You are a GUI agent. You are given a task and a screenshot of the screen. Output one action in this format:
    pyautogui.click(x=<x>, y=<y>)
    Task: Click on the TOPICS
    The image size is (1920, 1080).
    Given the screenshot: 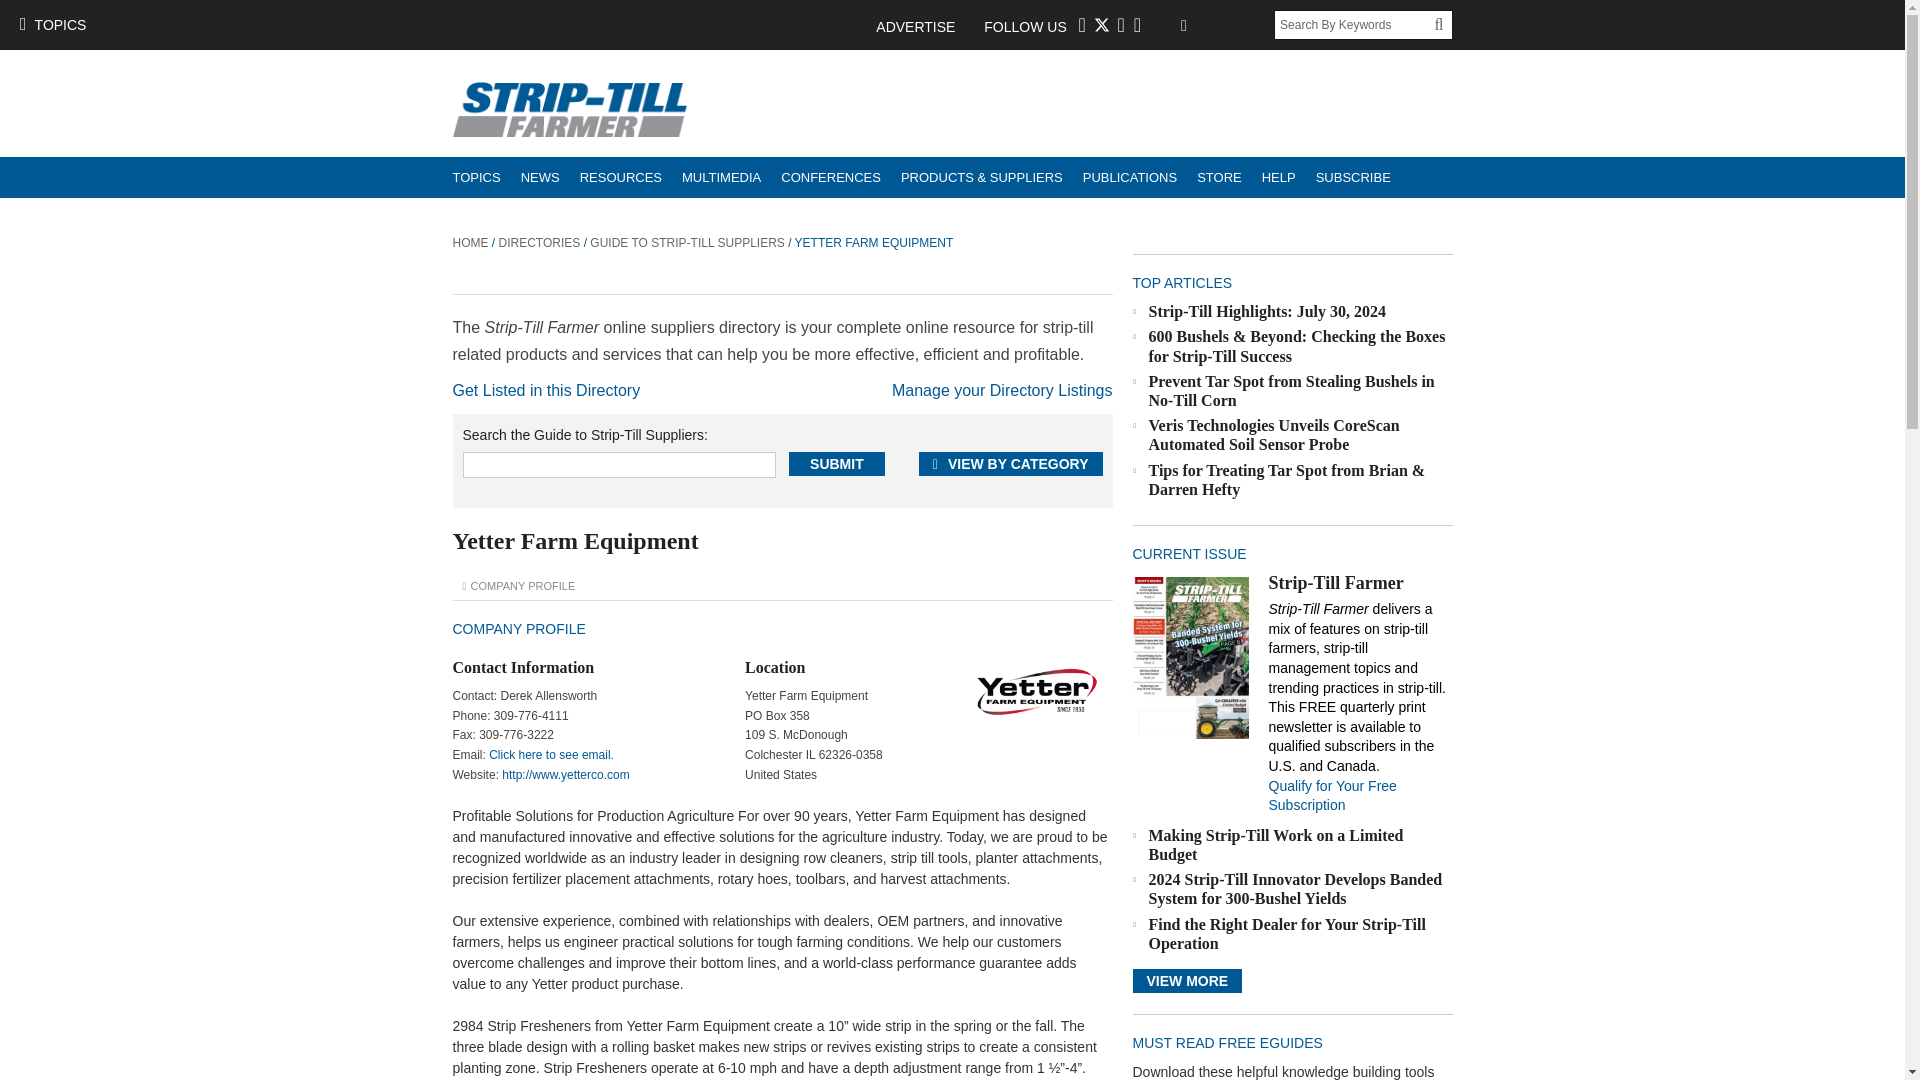 What is the action you would take?
    pyautogui.click(x=476, y=176)
    